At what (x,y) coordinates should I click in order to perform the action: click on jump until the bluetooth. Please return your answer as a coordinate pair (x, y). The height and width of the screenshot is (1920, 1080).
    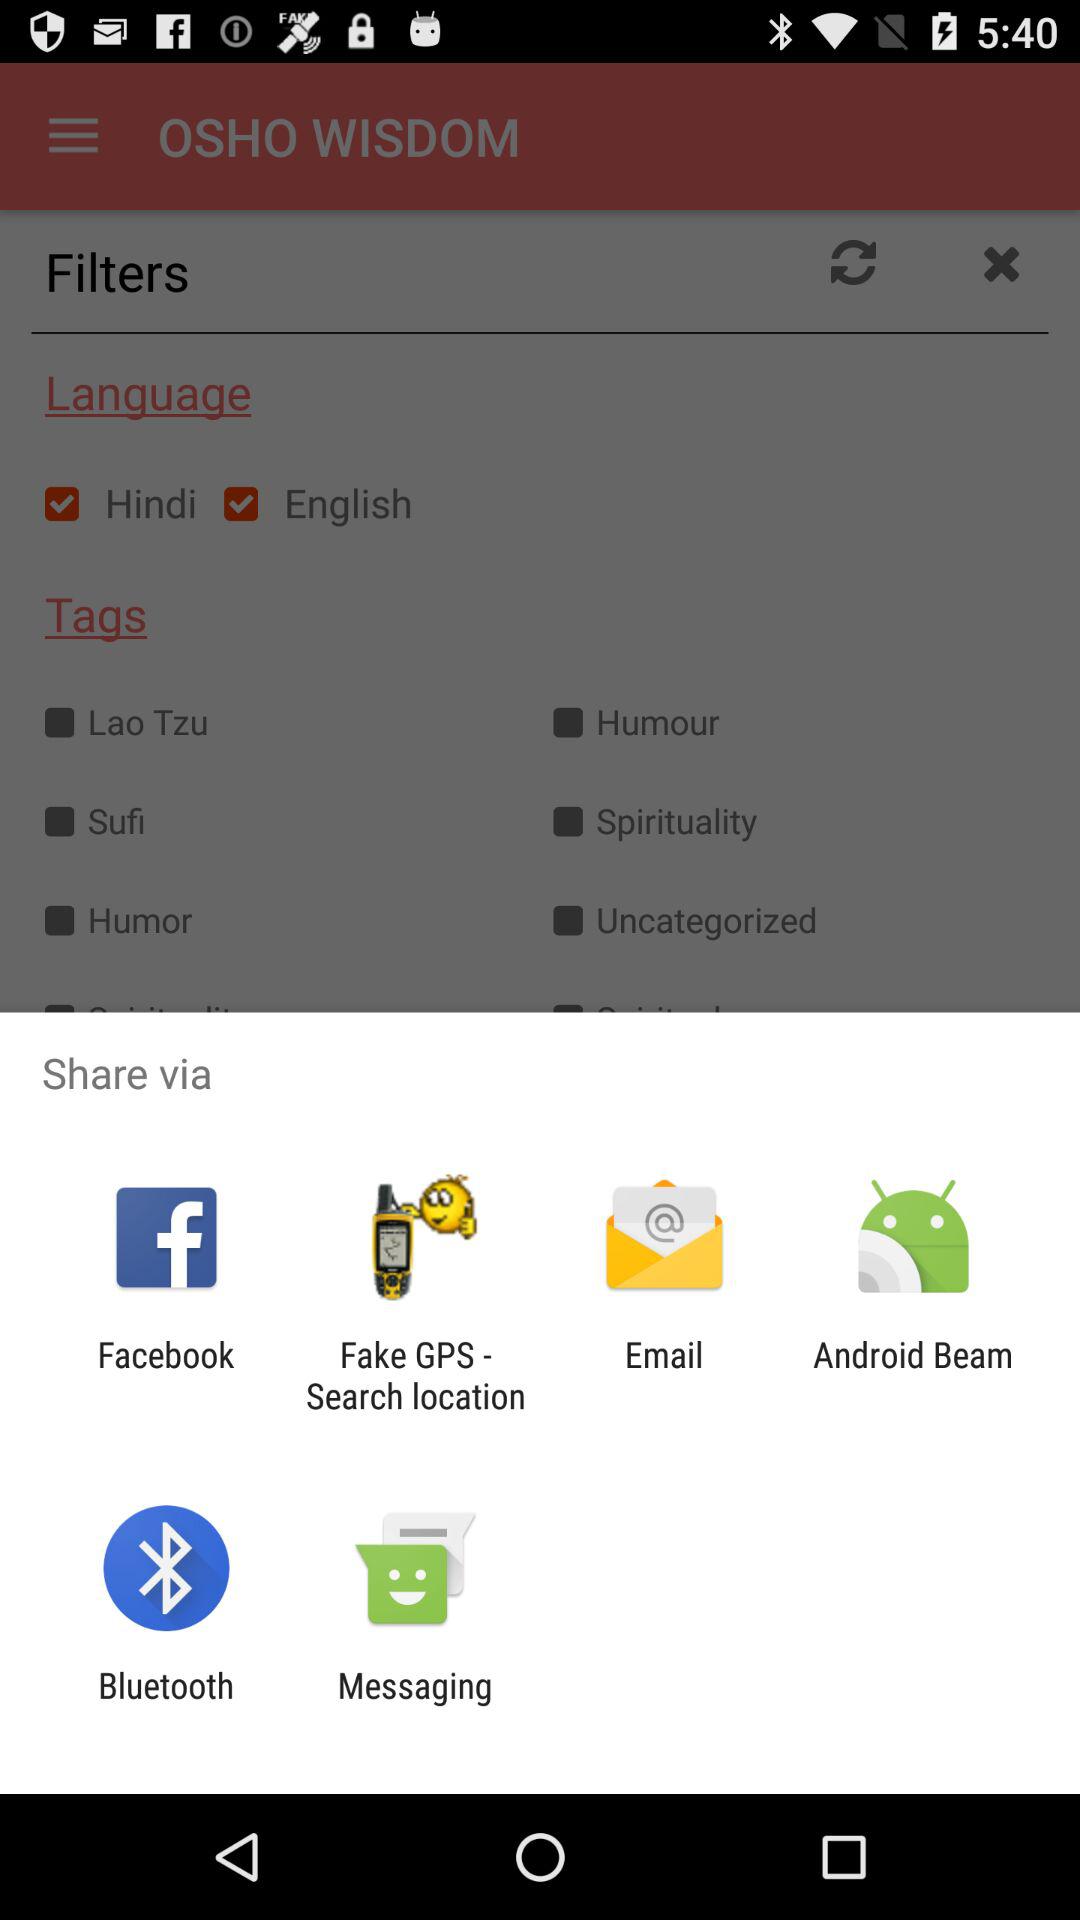
    Looking at the image, I should click on (166, 1706).